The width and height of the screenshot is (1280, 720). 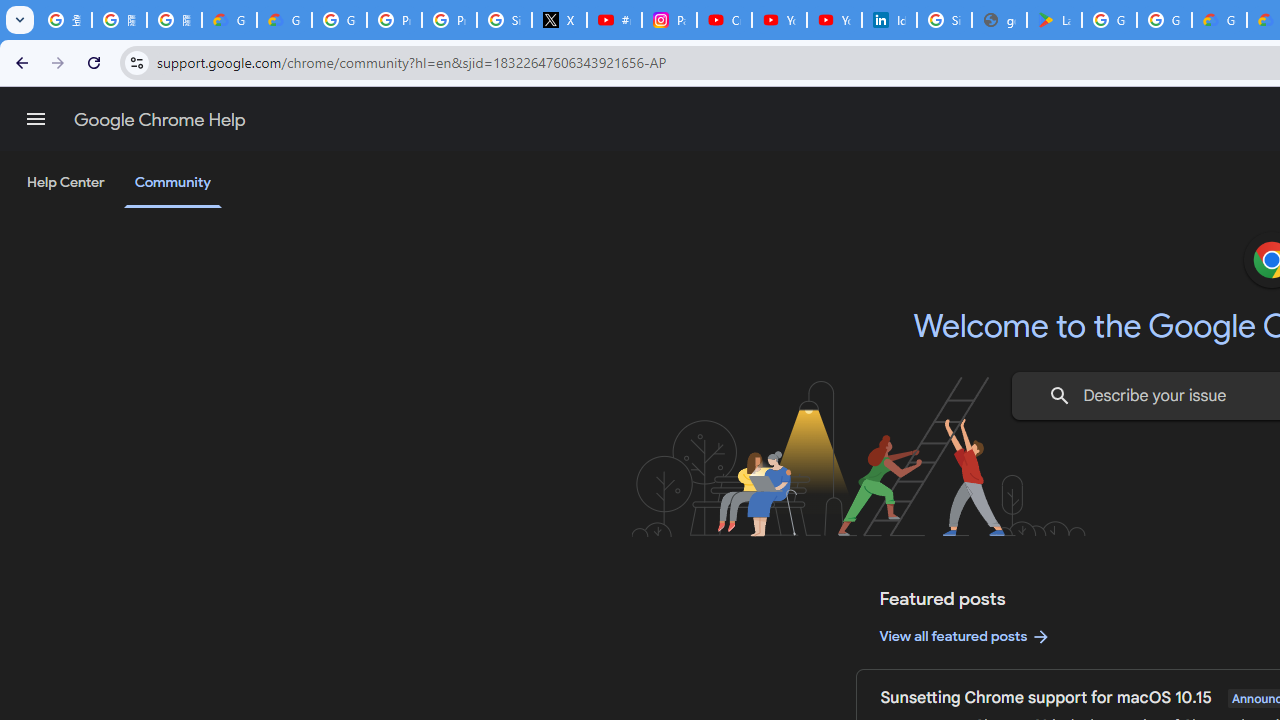 What do you see at coordinates (284, 20) in the screenshot?
I see `Google Cloud Privacy Notice` at bounding box center [284, 20].